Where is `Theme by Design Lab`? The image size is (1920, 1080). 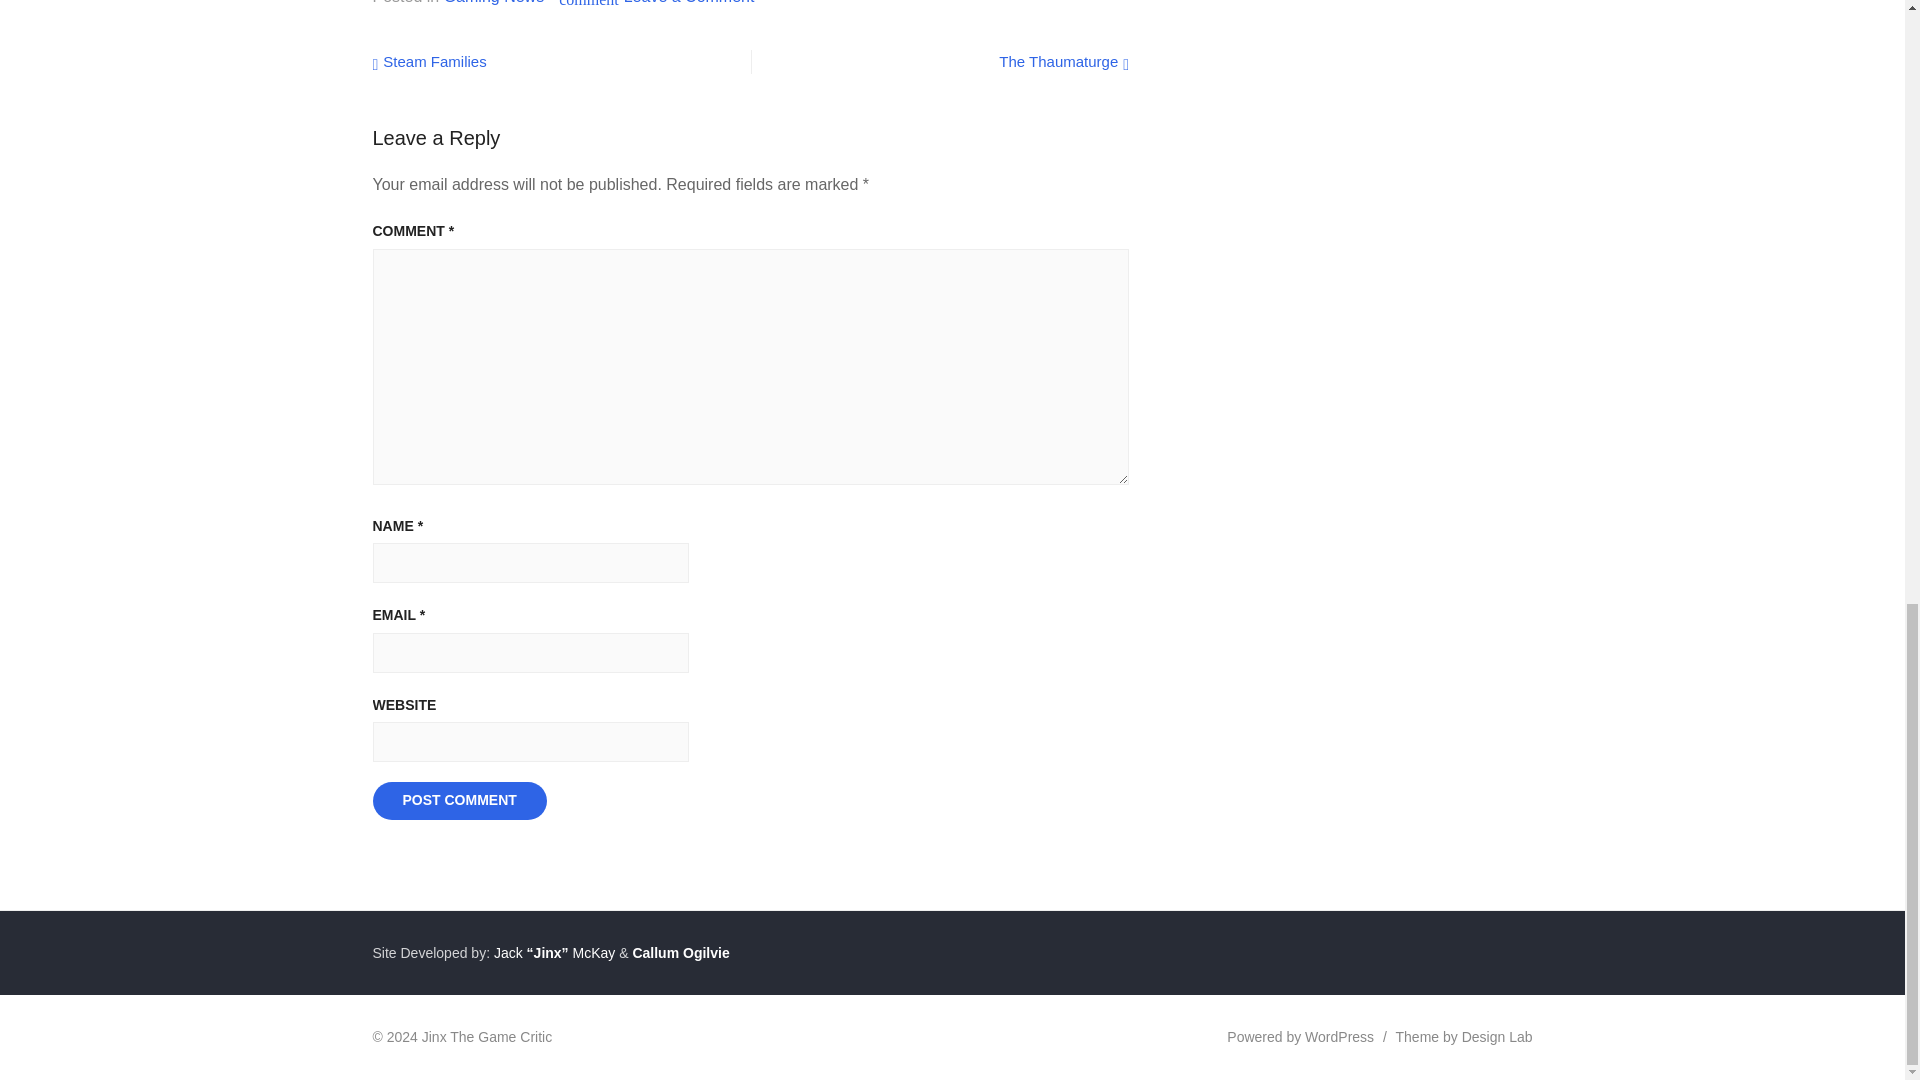
Theme by Design Lab is located at coordinates (1464, 1037).